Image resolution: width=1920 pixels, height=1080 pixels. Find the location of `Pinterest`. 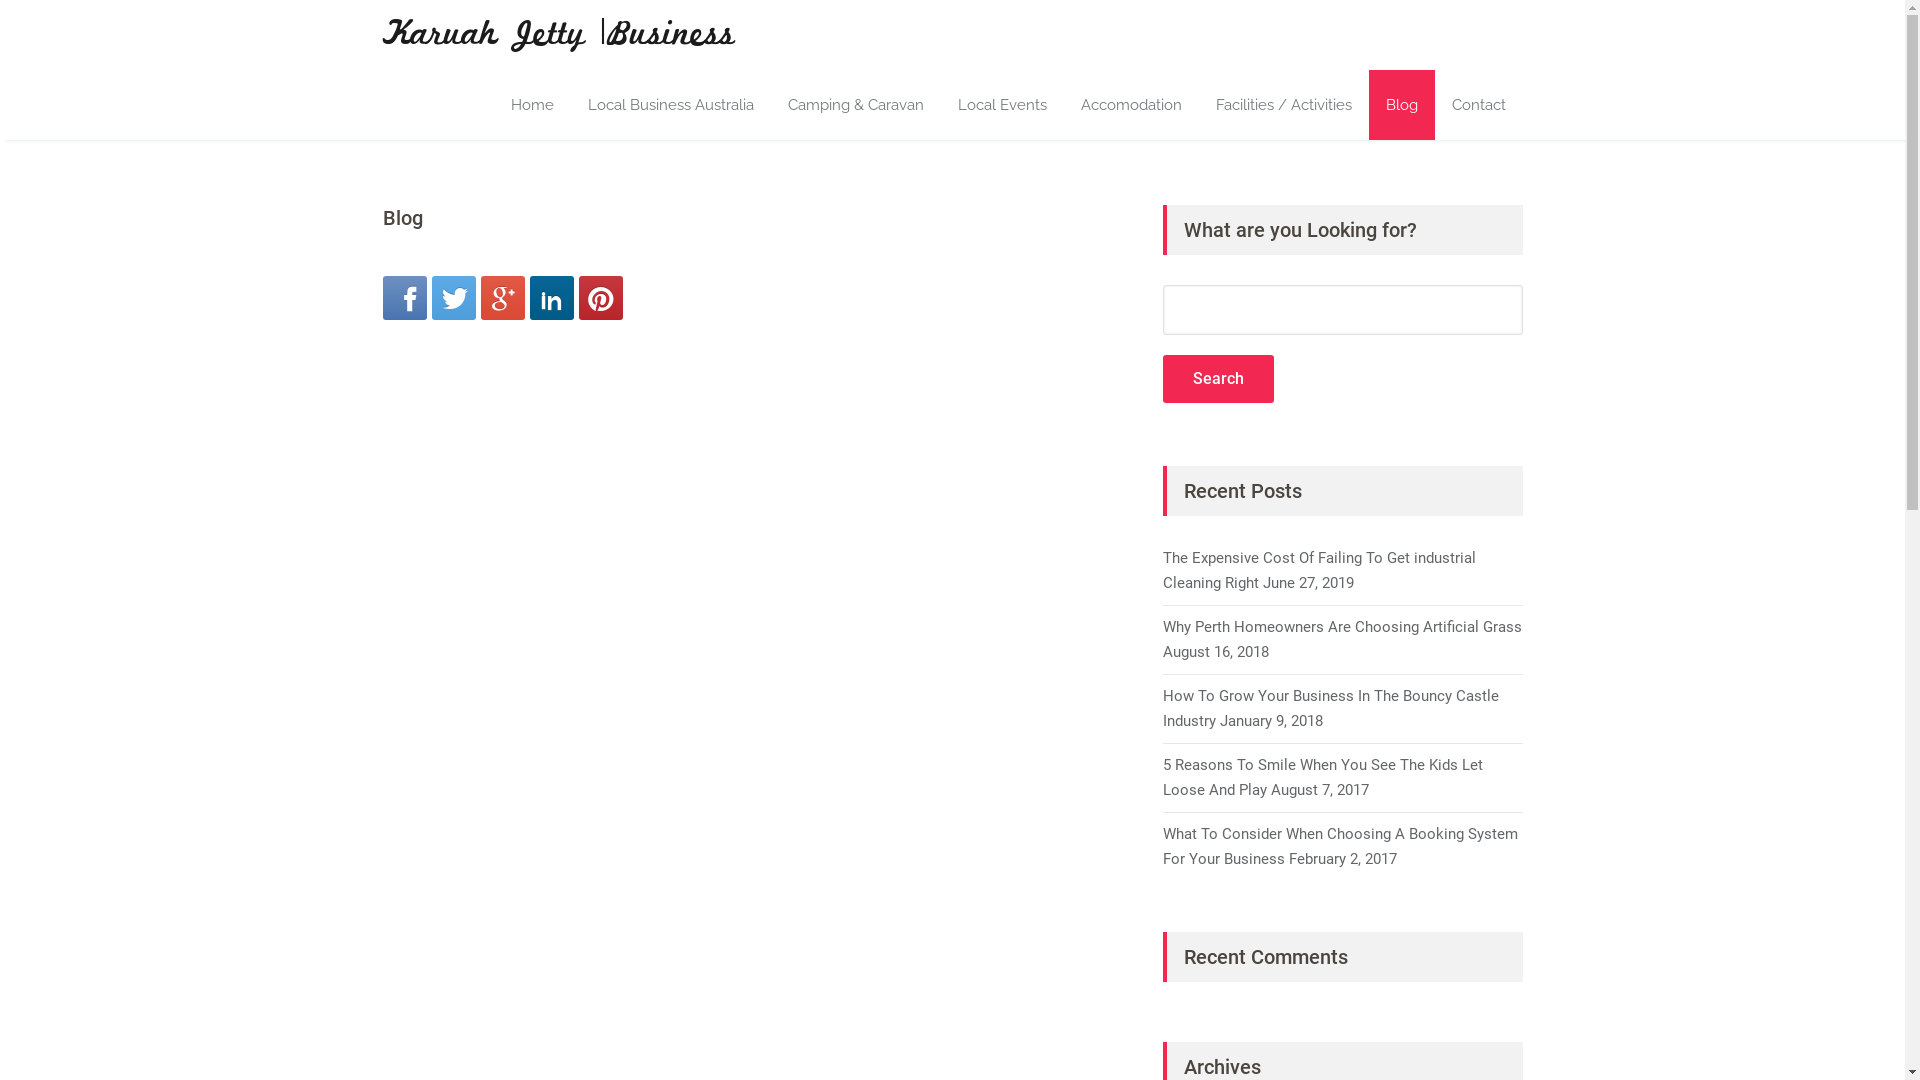

Pinterest is located at coordinates (600, 298).